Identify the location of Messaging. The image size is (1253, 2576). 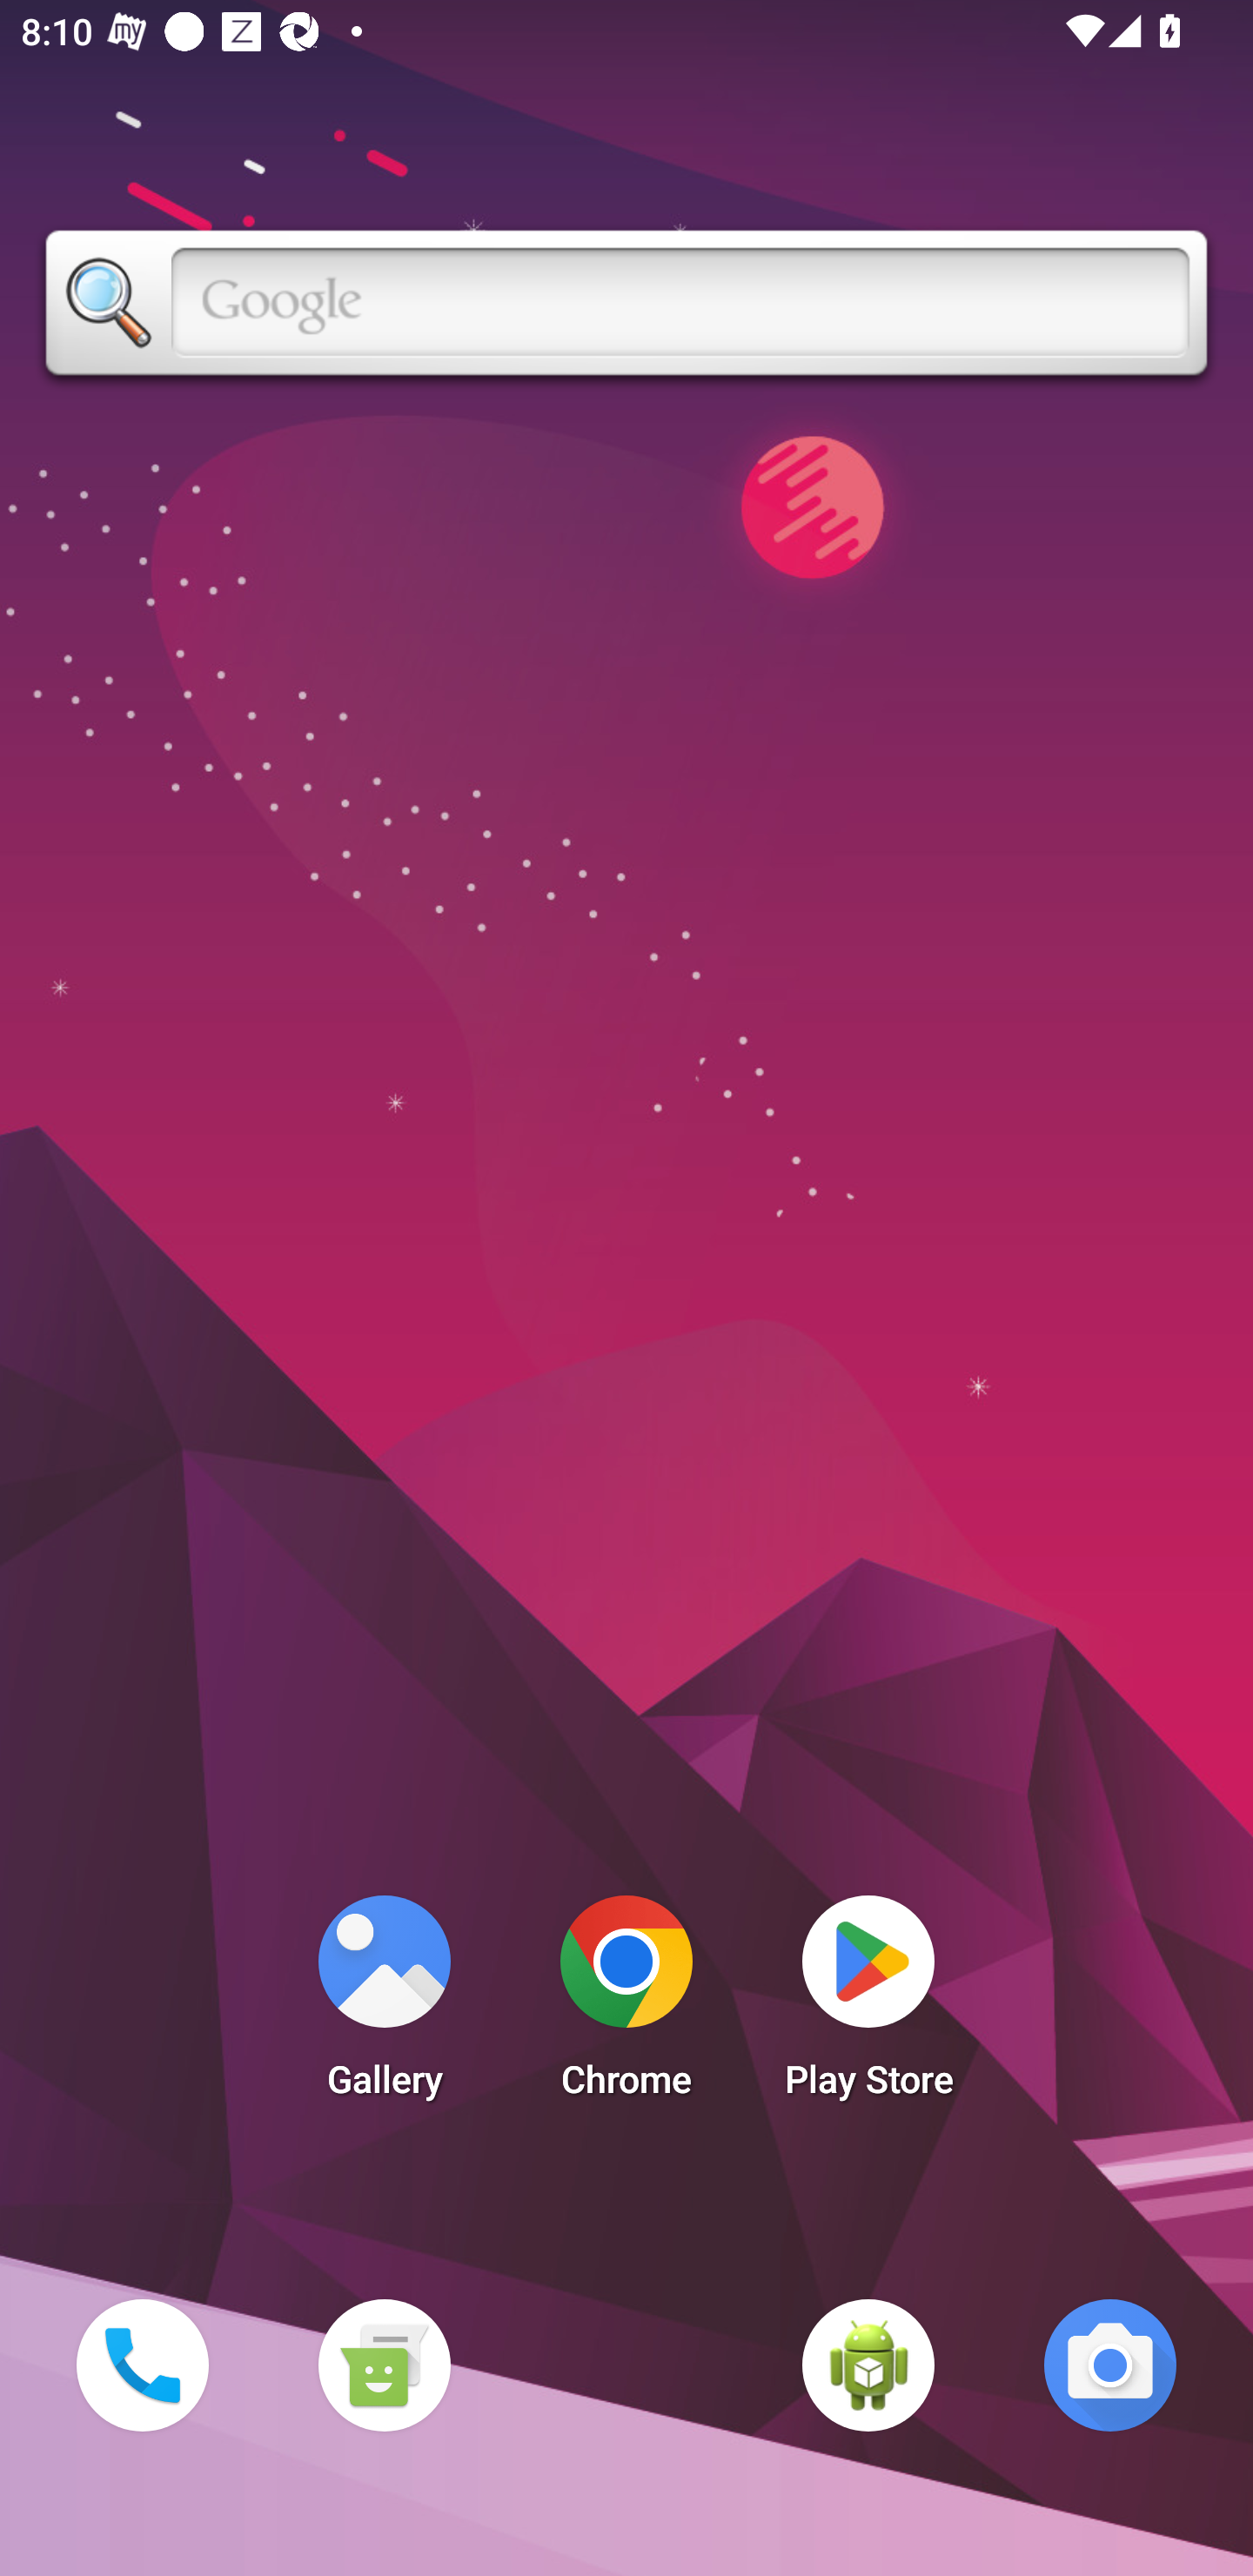
(384, 2365).